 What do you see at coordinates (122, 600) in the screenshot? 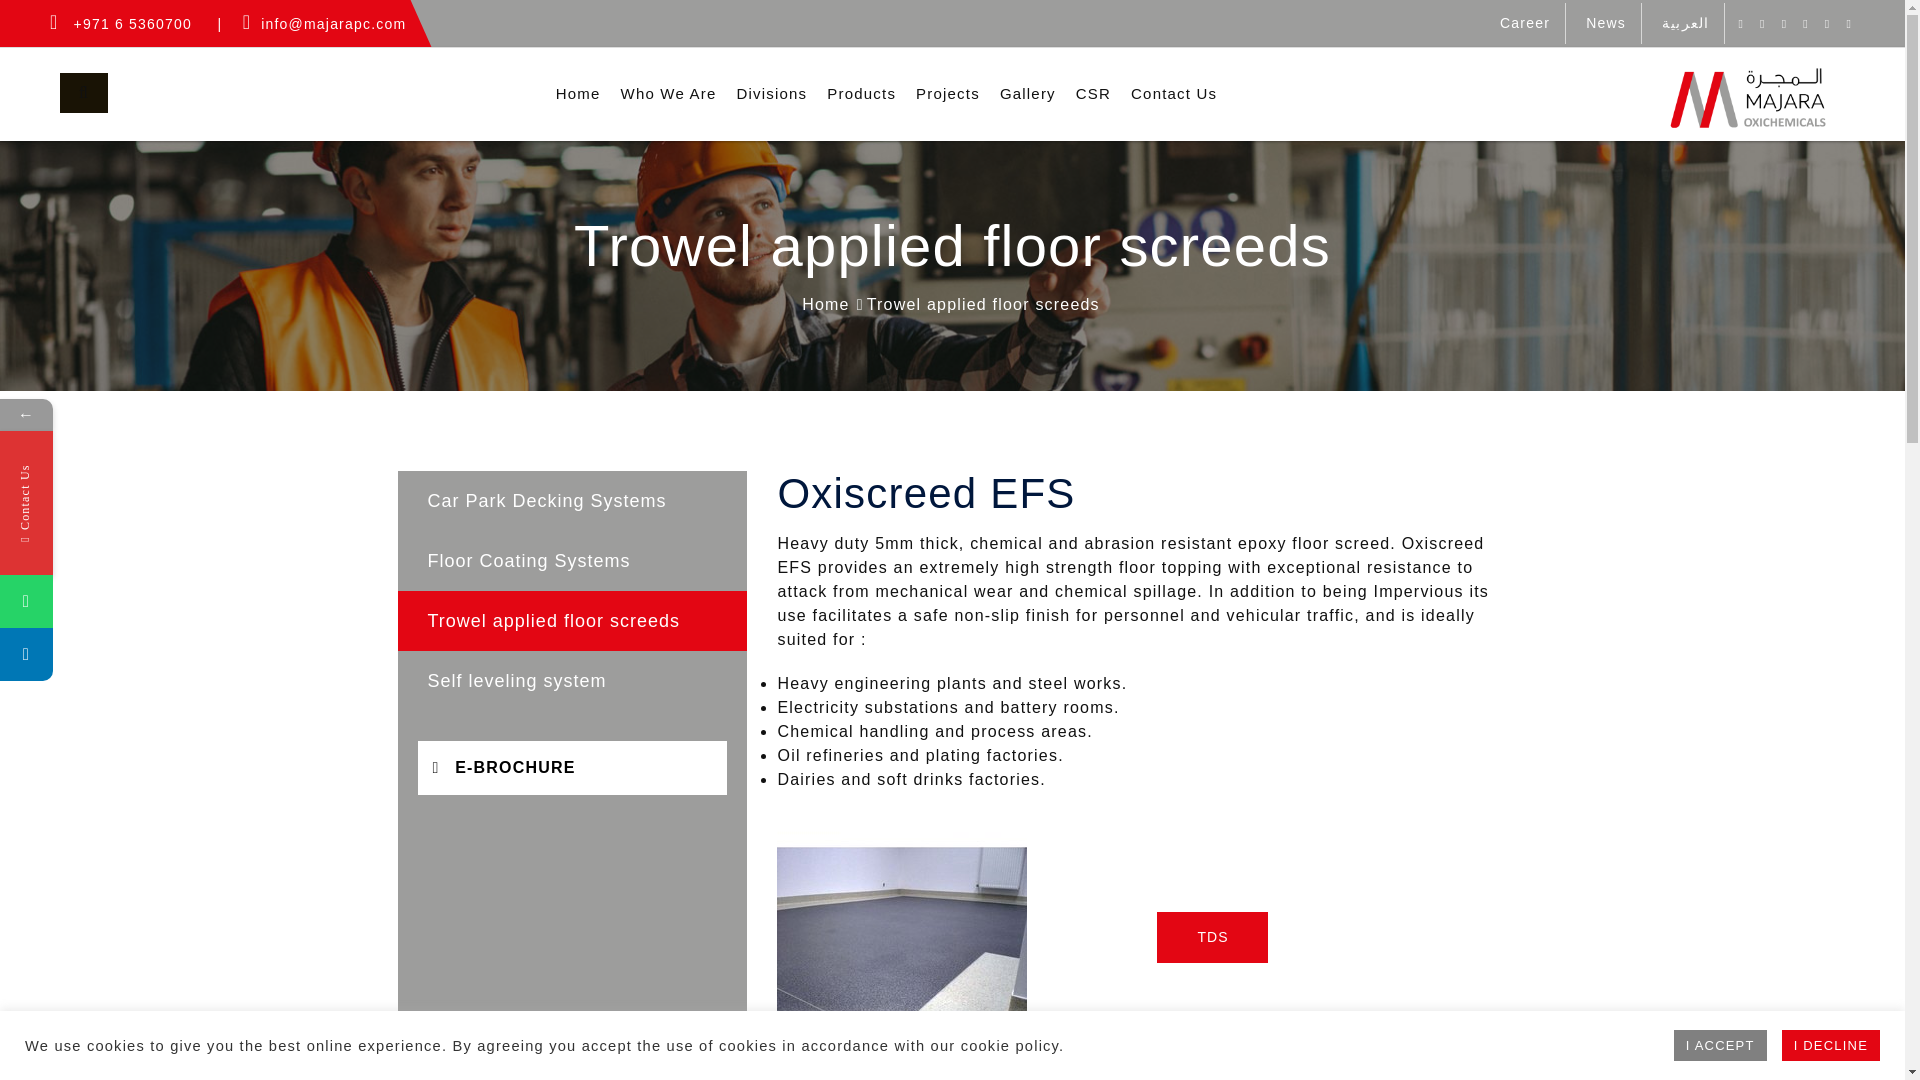
I see `Whatsapp` at bounding box center [122, 600].